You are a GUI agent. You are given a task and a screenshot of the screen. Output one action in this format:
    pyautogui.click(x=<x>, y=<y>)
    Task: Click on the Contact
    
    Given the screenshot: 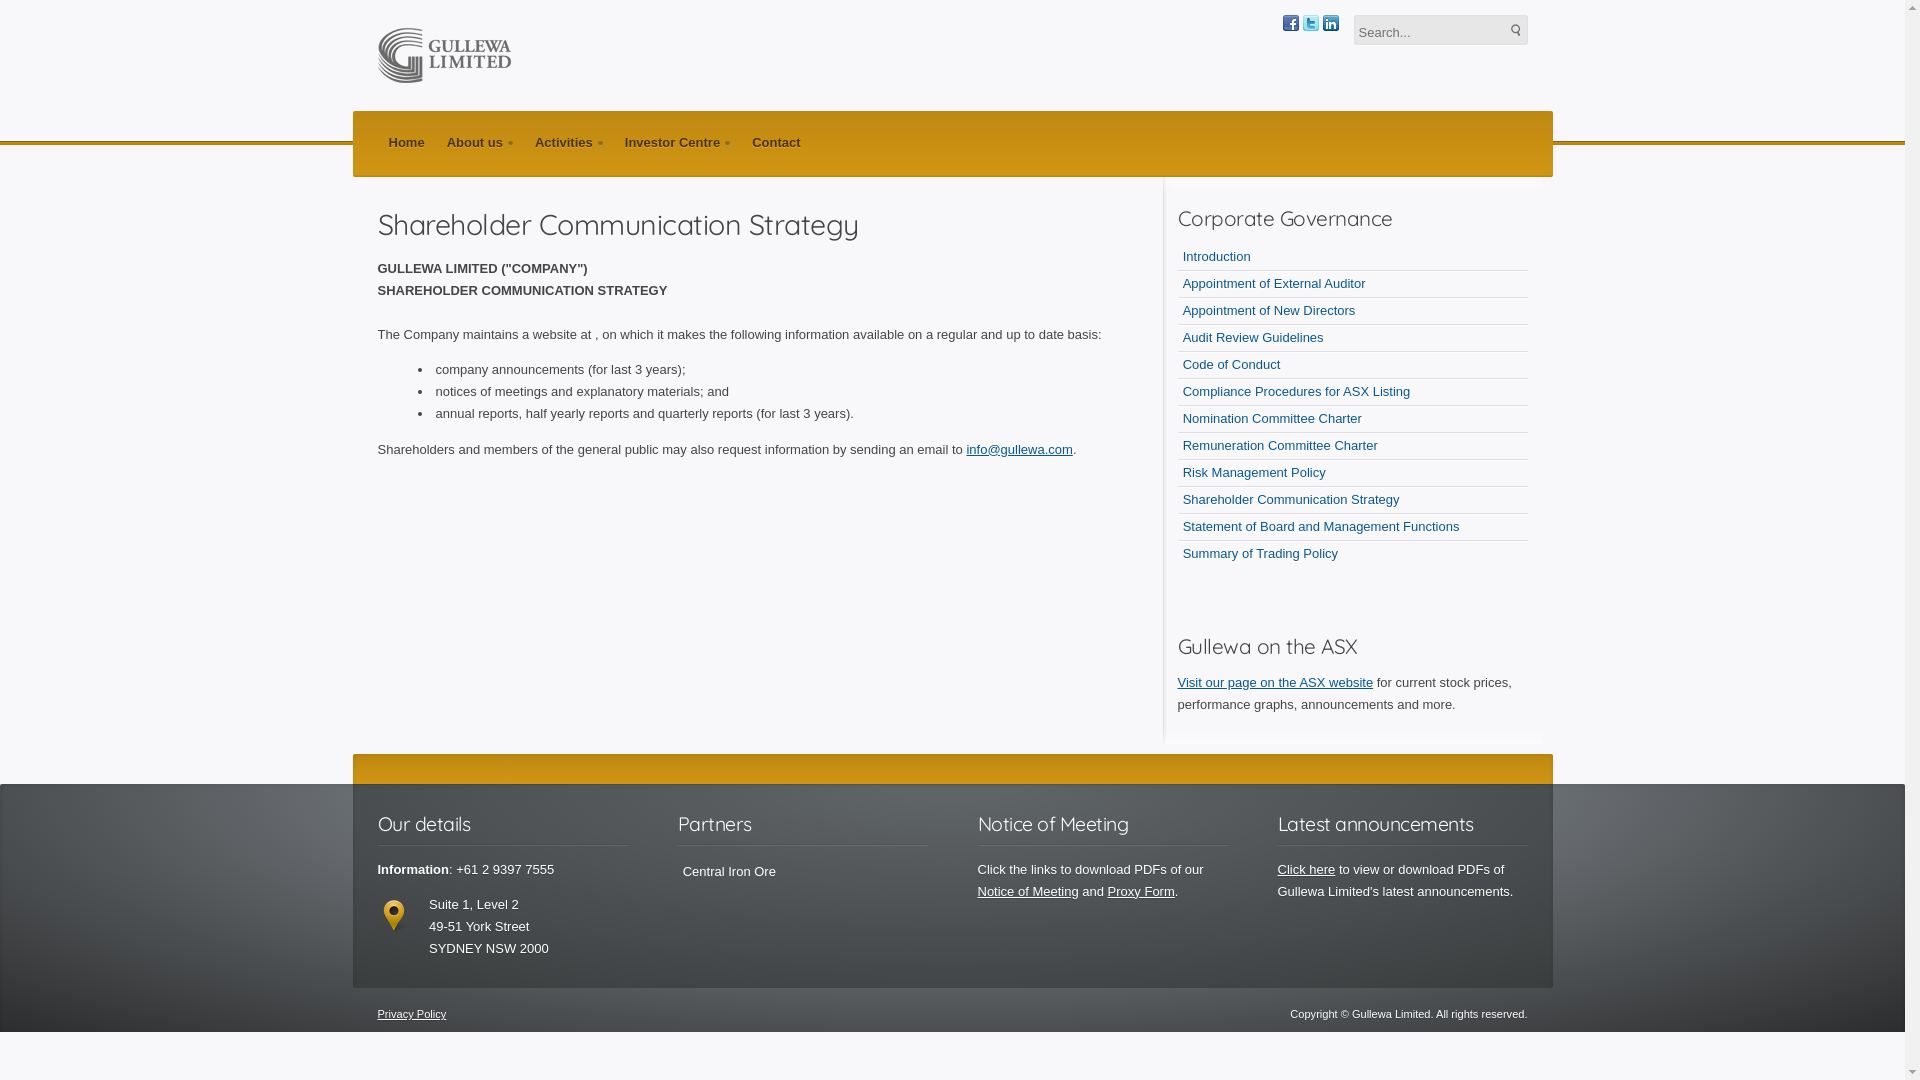 What is the action you would take?
    pyautogui.click(x=776, y=143)
    